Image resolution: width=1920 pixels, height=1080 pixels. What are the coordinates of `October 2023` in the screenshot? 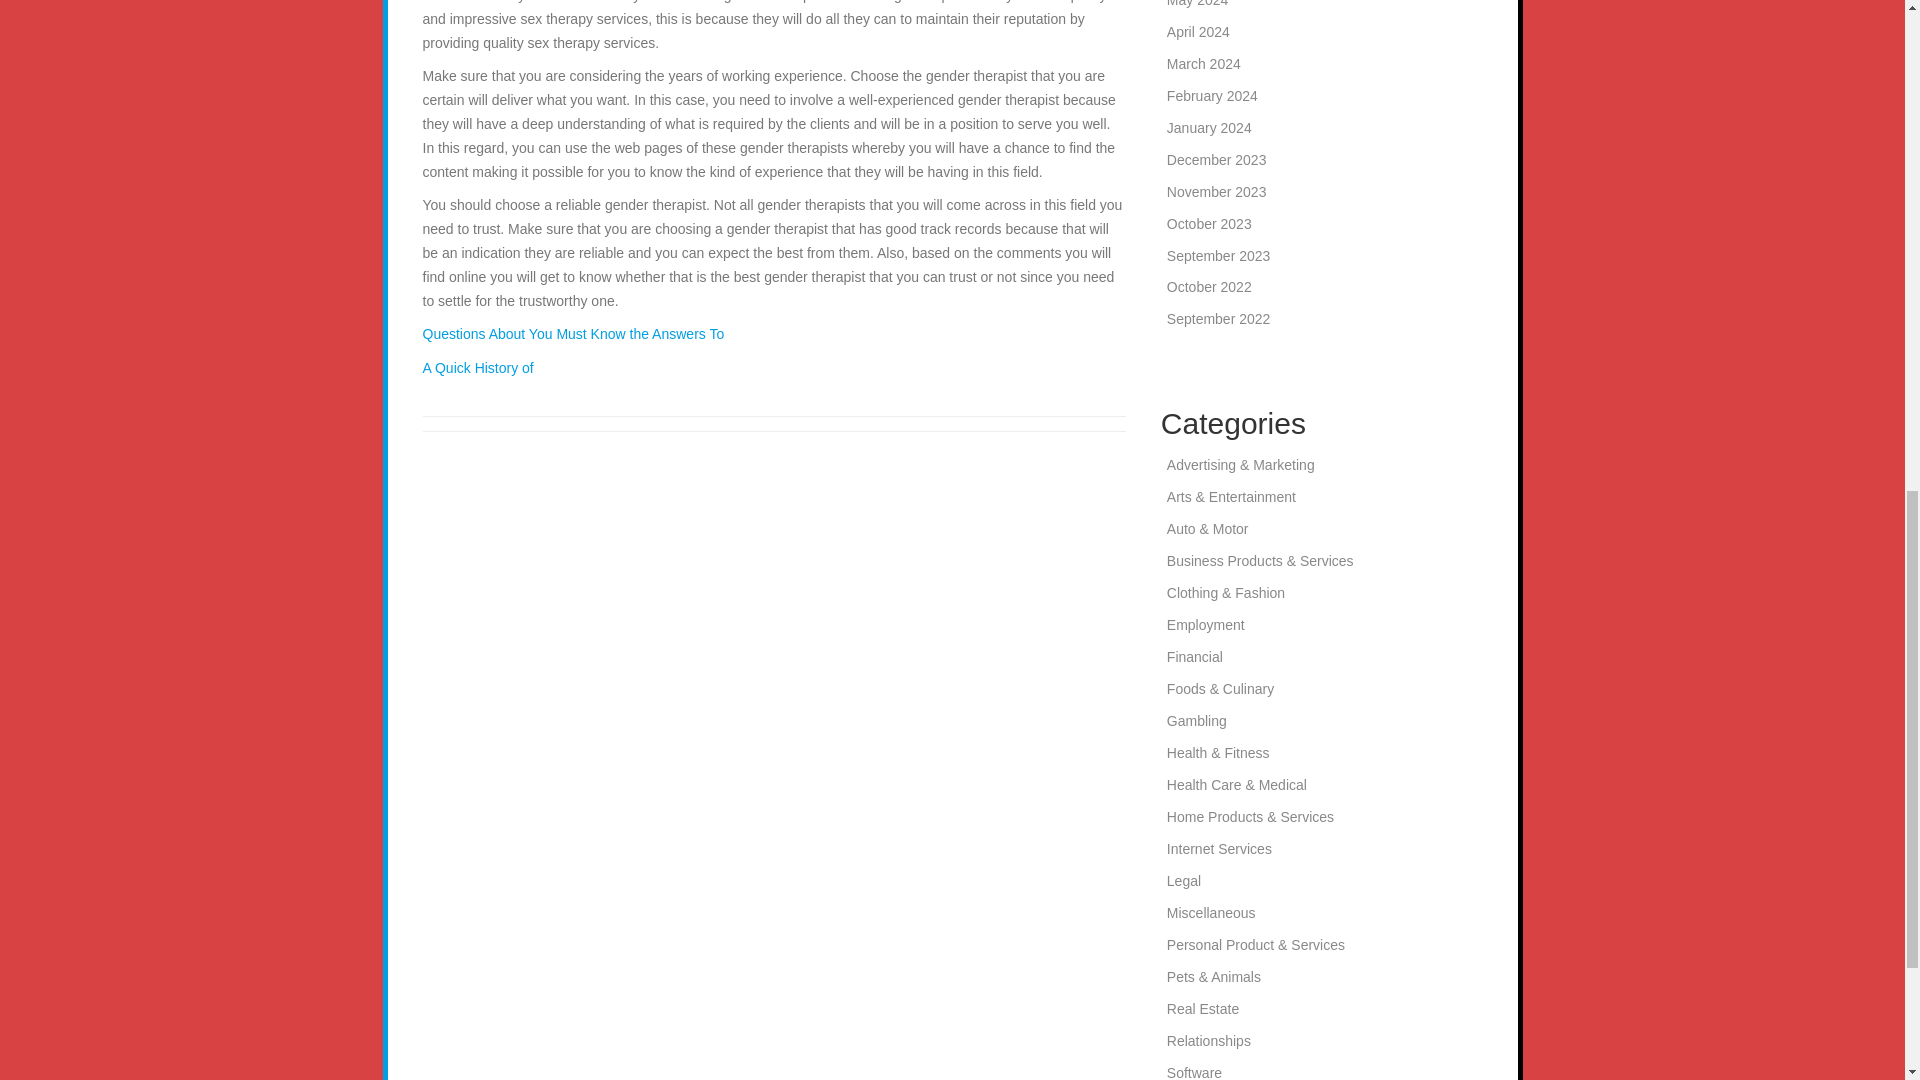 It's located at (1209, 224).